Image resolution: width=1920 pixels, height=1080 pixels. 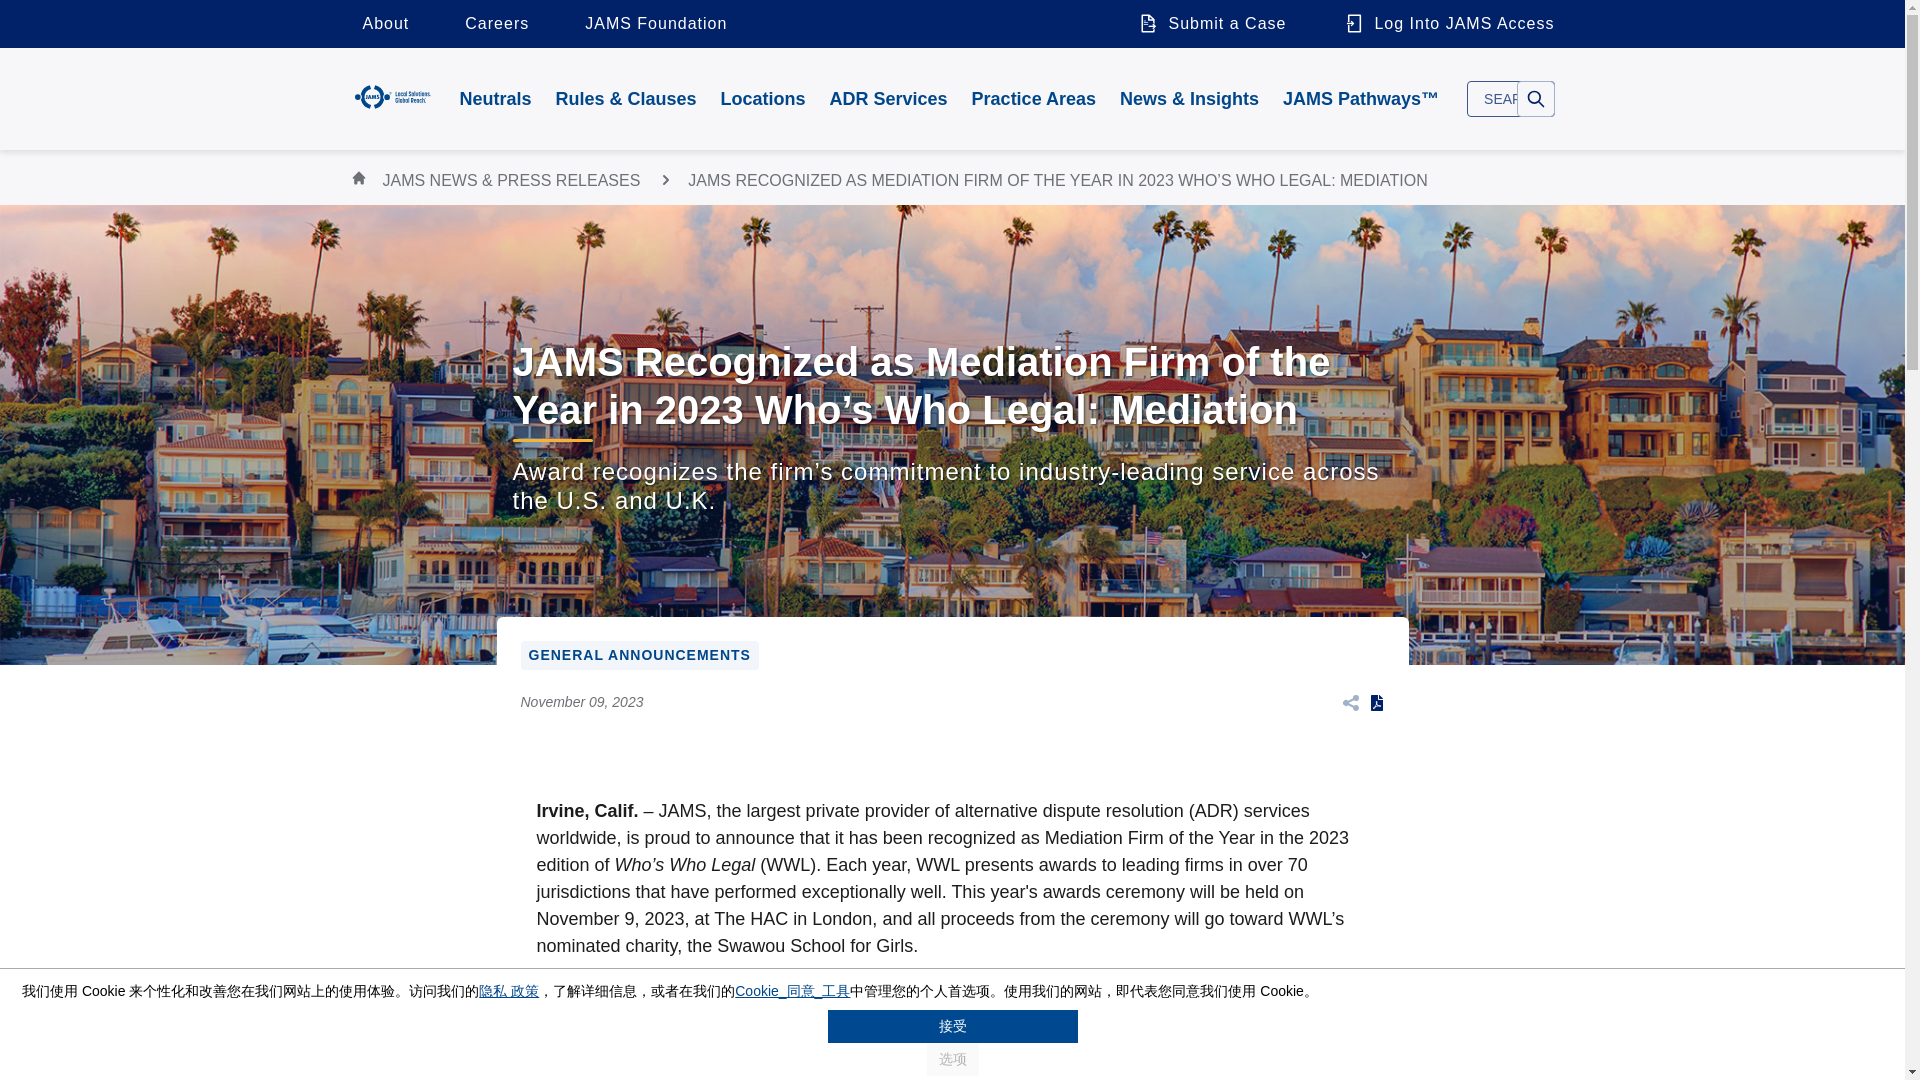 I want to click on Submit a Case, so click(x=1210, y=24).